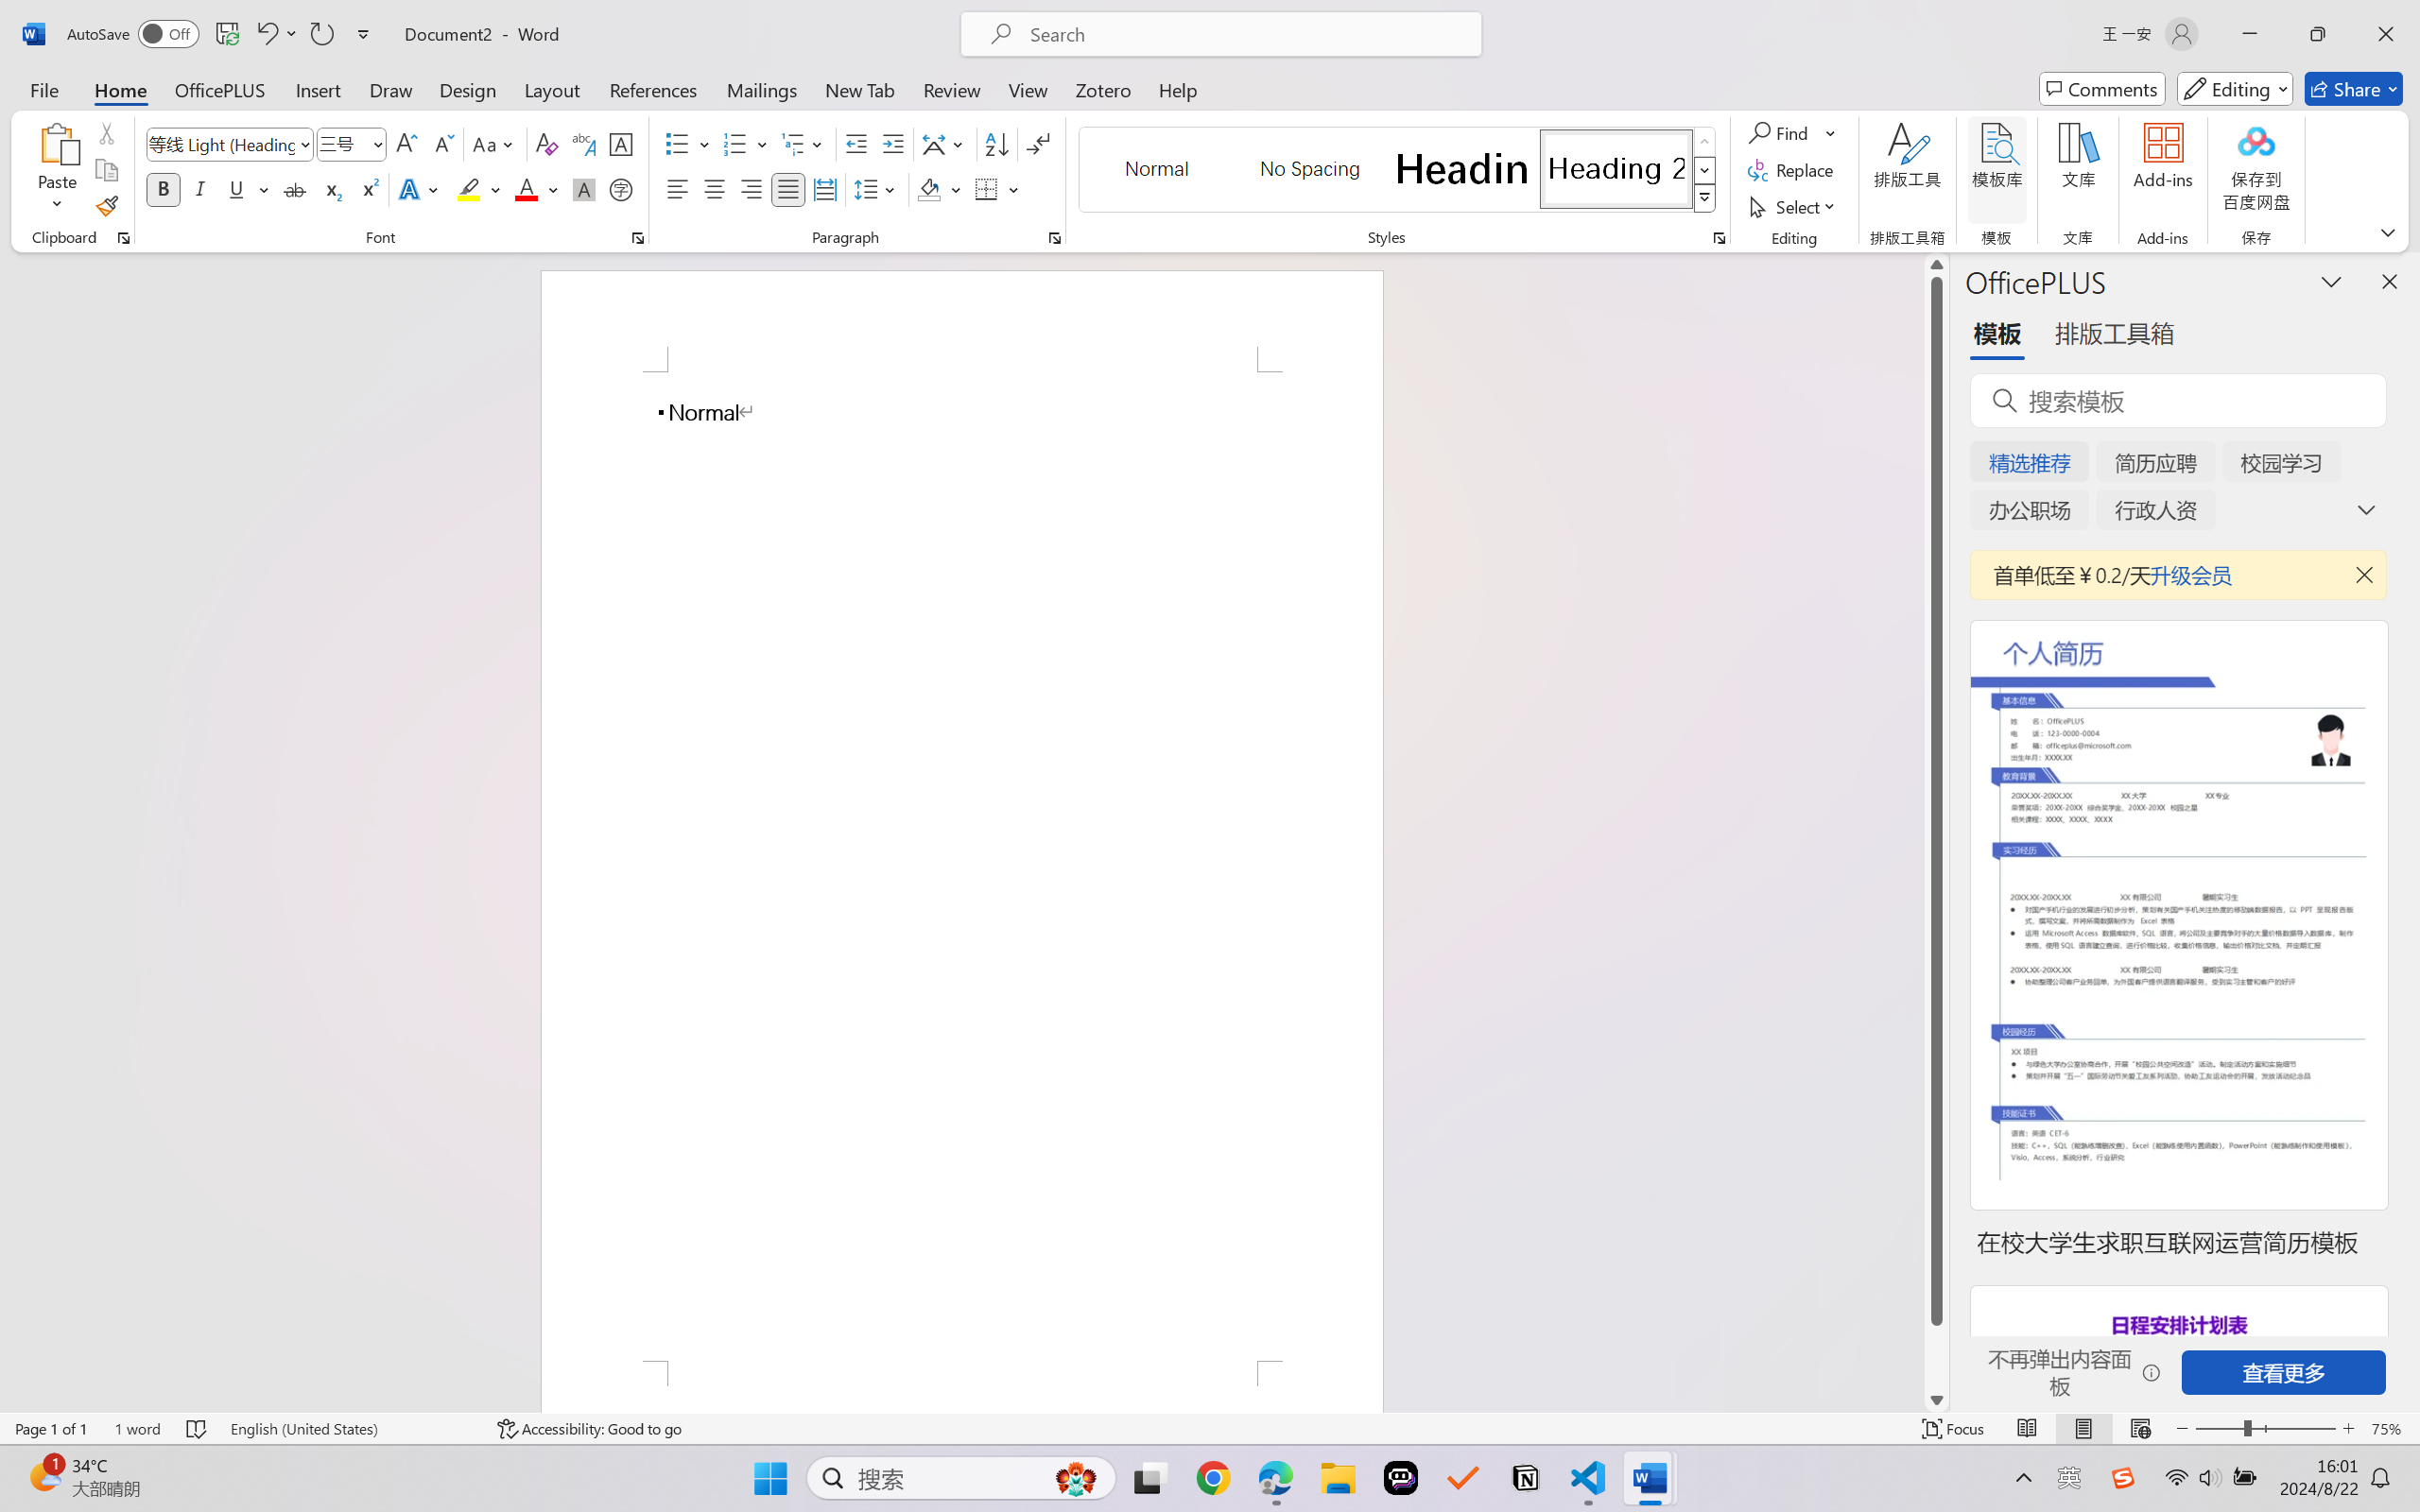 Image resolution: width=2420 pixels, height=1512 pixels. I want to click on Line up, so click(1936, 265).